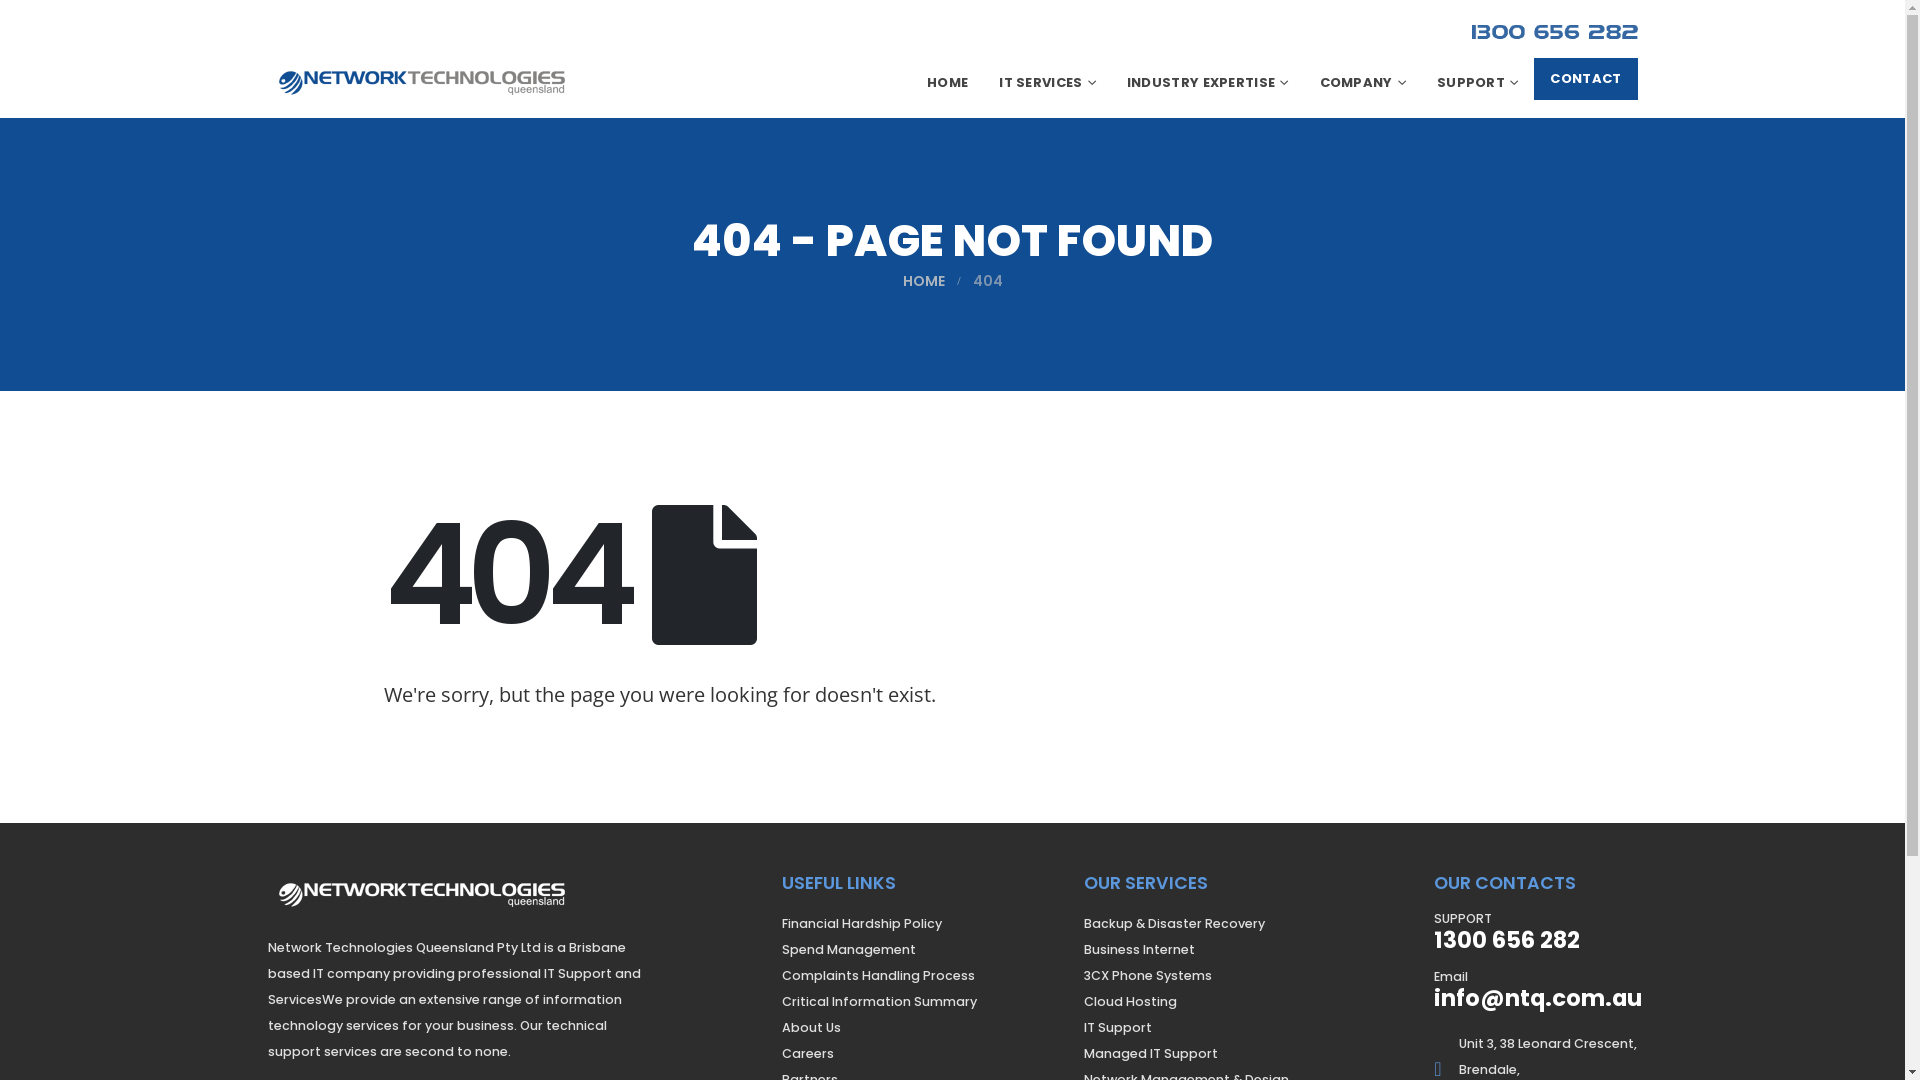 Image resolution: width=1920 pixels, height=1080 pixels. What do you see at coordinates (1507, 940) in the screenshot?
I see `1300 656 282` at bounding box center [1507, 940].